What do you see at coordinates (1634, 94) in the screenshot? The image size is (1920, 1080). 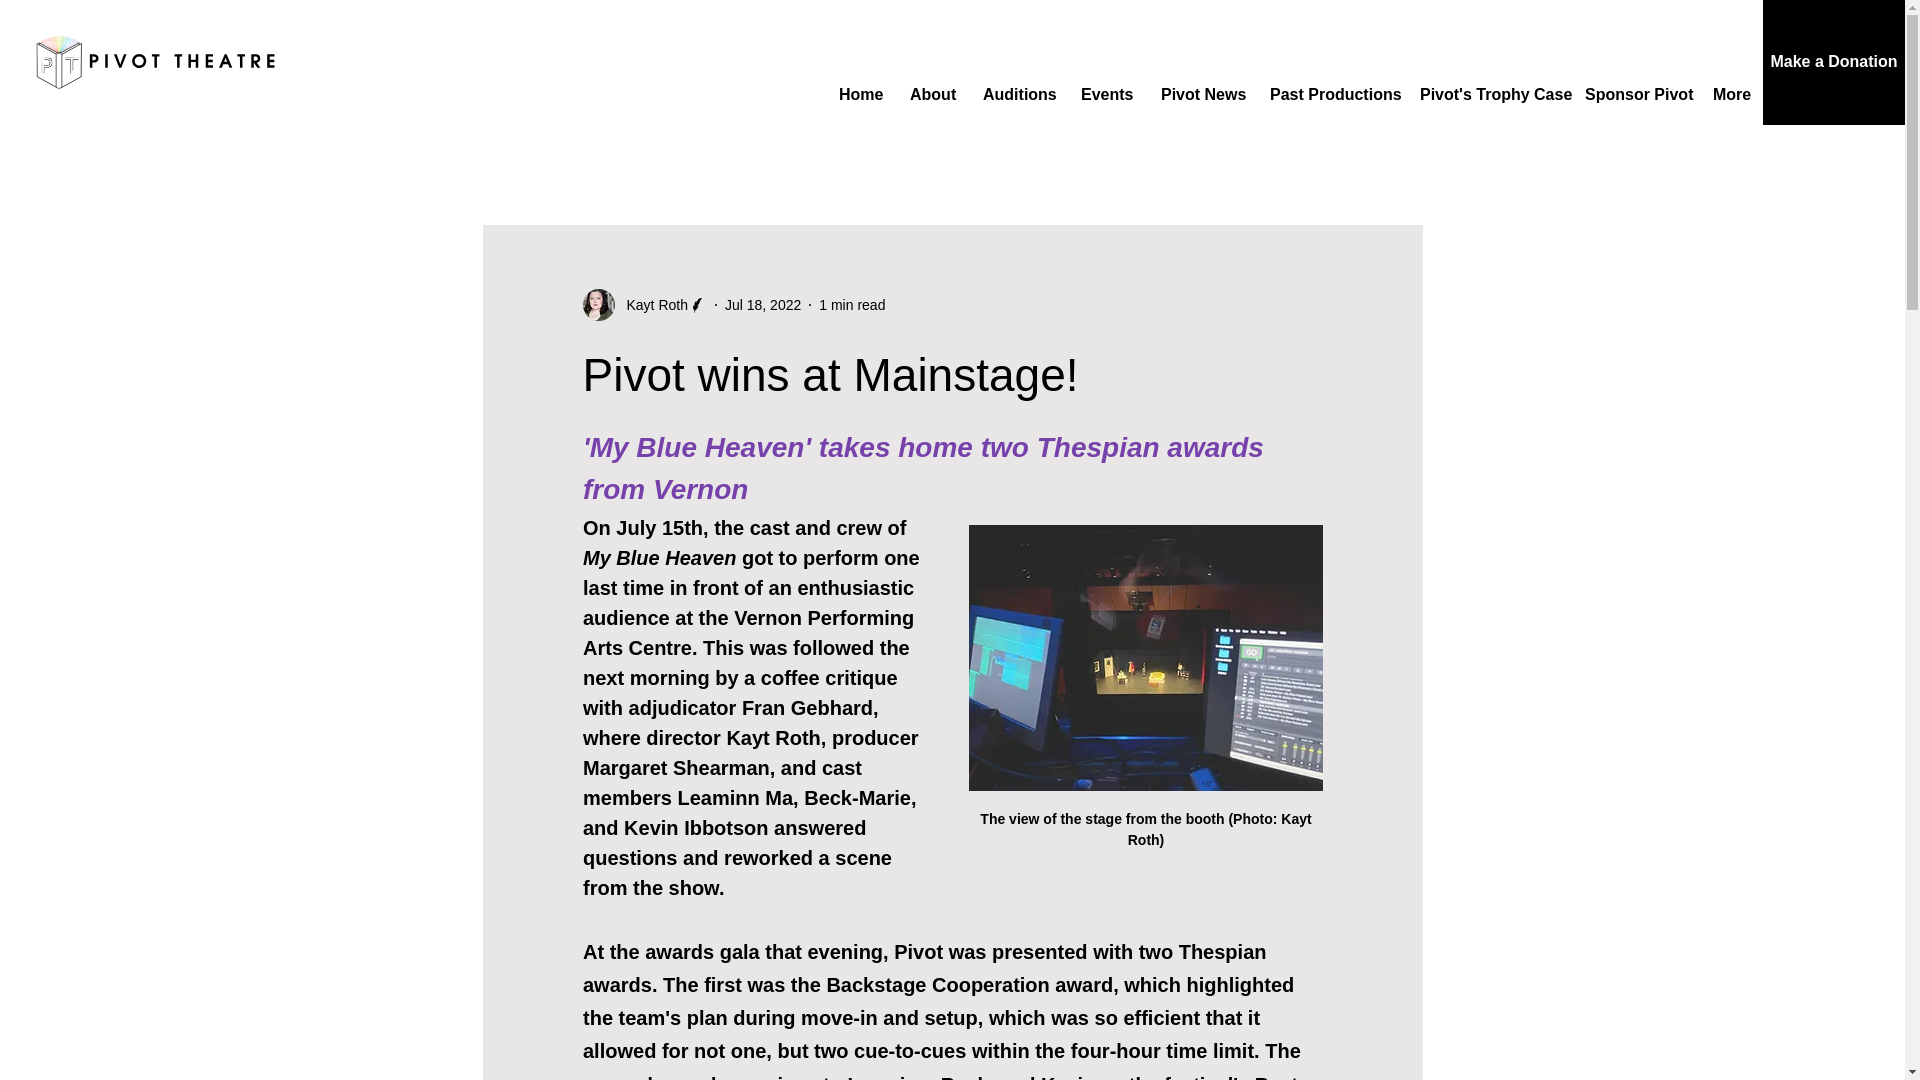 I see `Sponsor Pivot` at bounding box center [1634, 94].